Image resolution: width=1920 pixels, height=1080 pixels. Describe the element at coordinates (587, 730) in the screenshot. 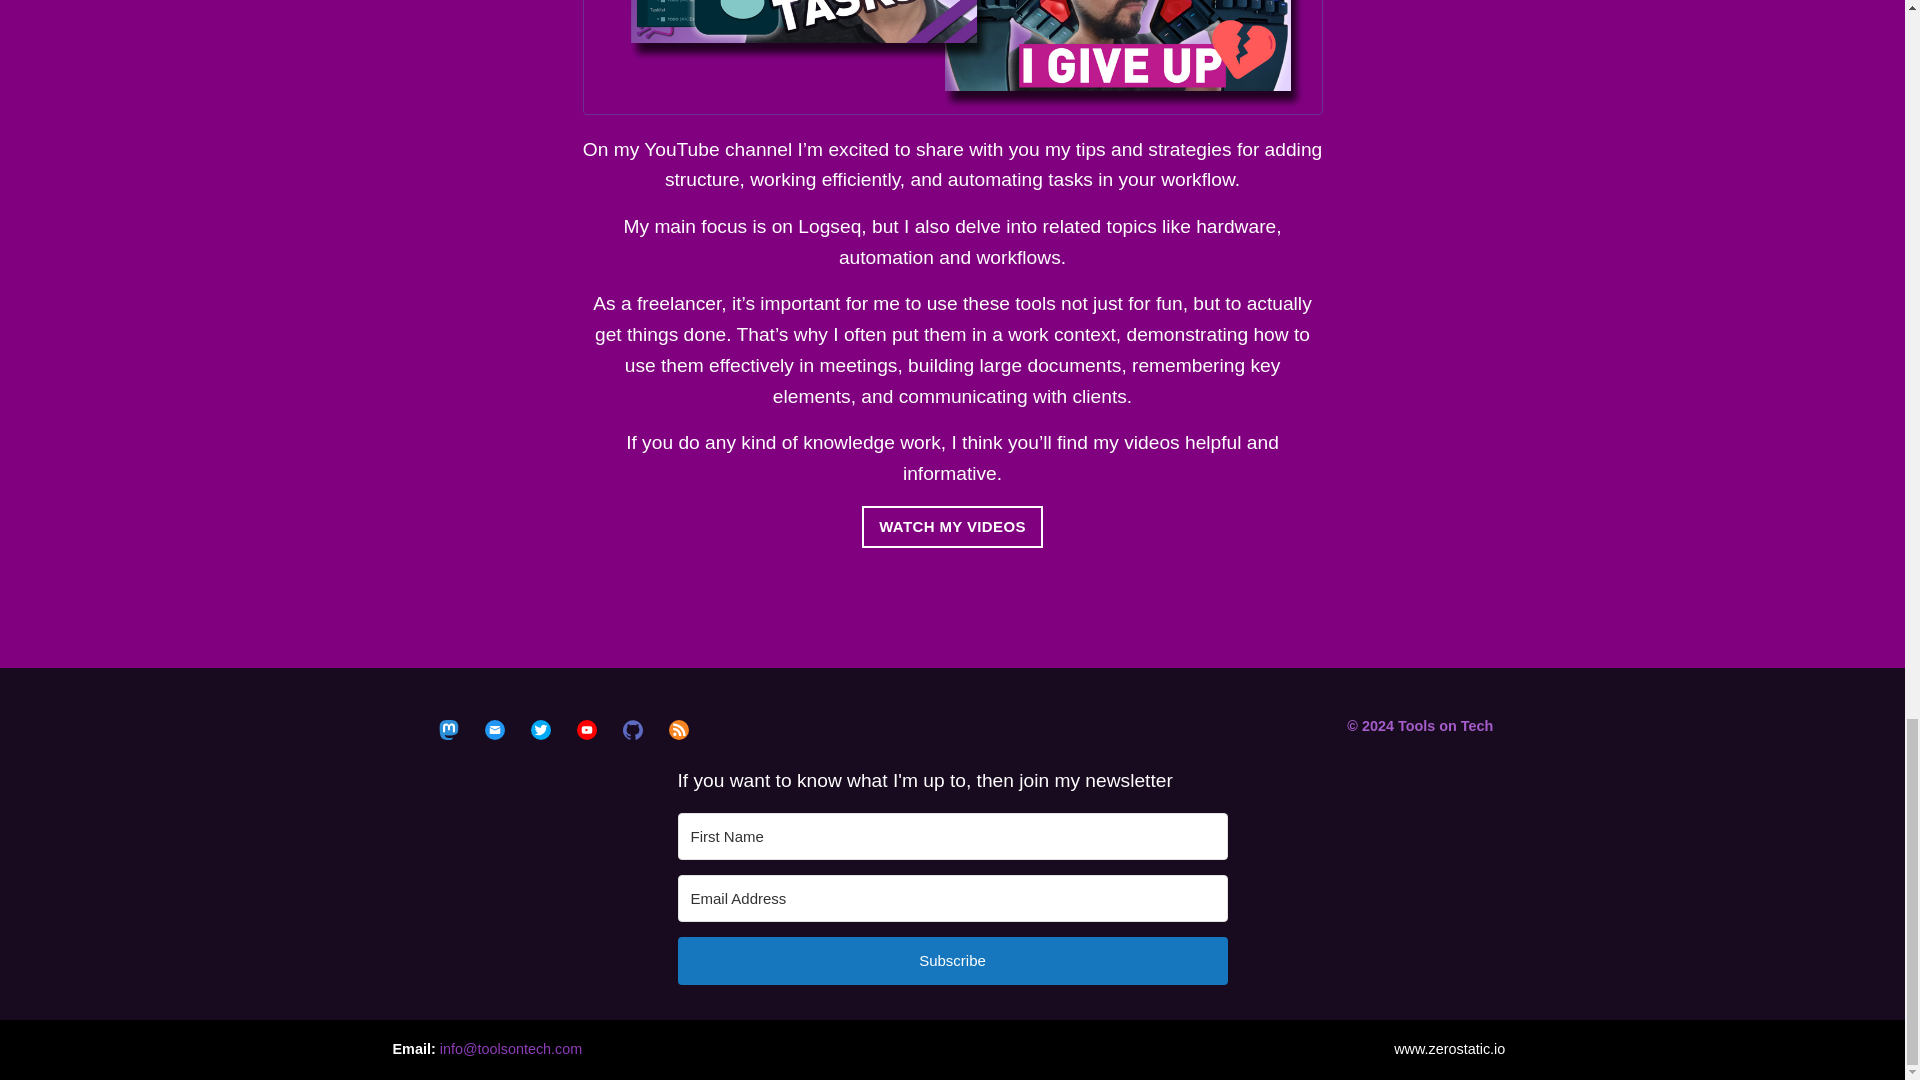

I see `YouTube` at that location.